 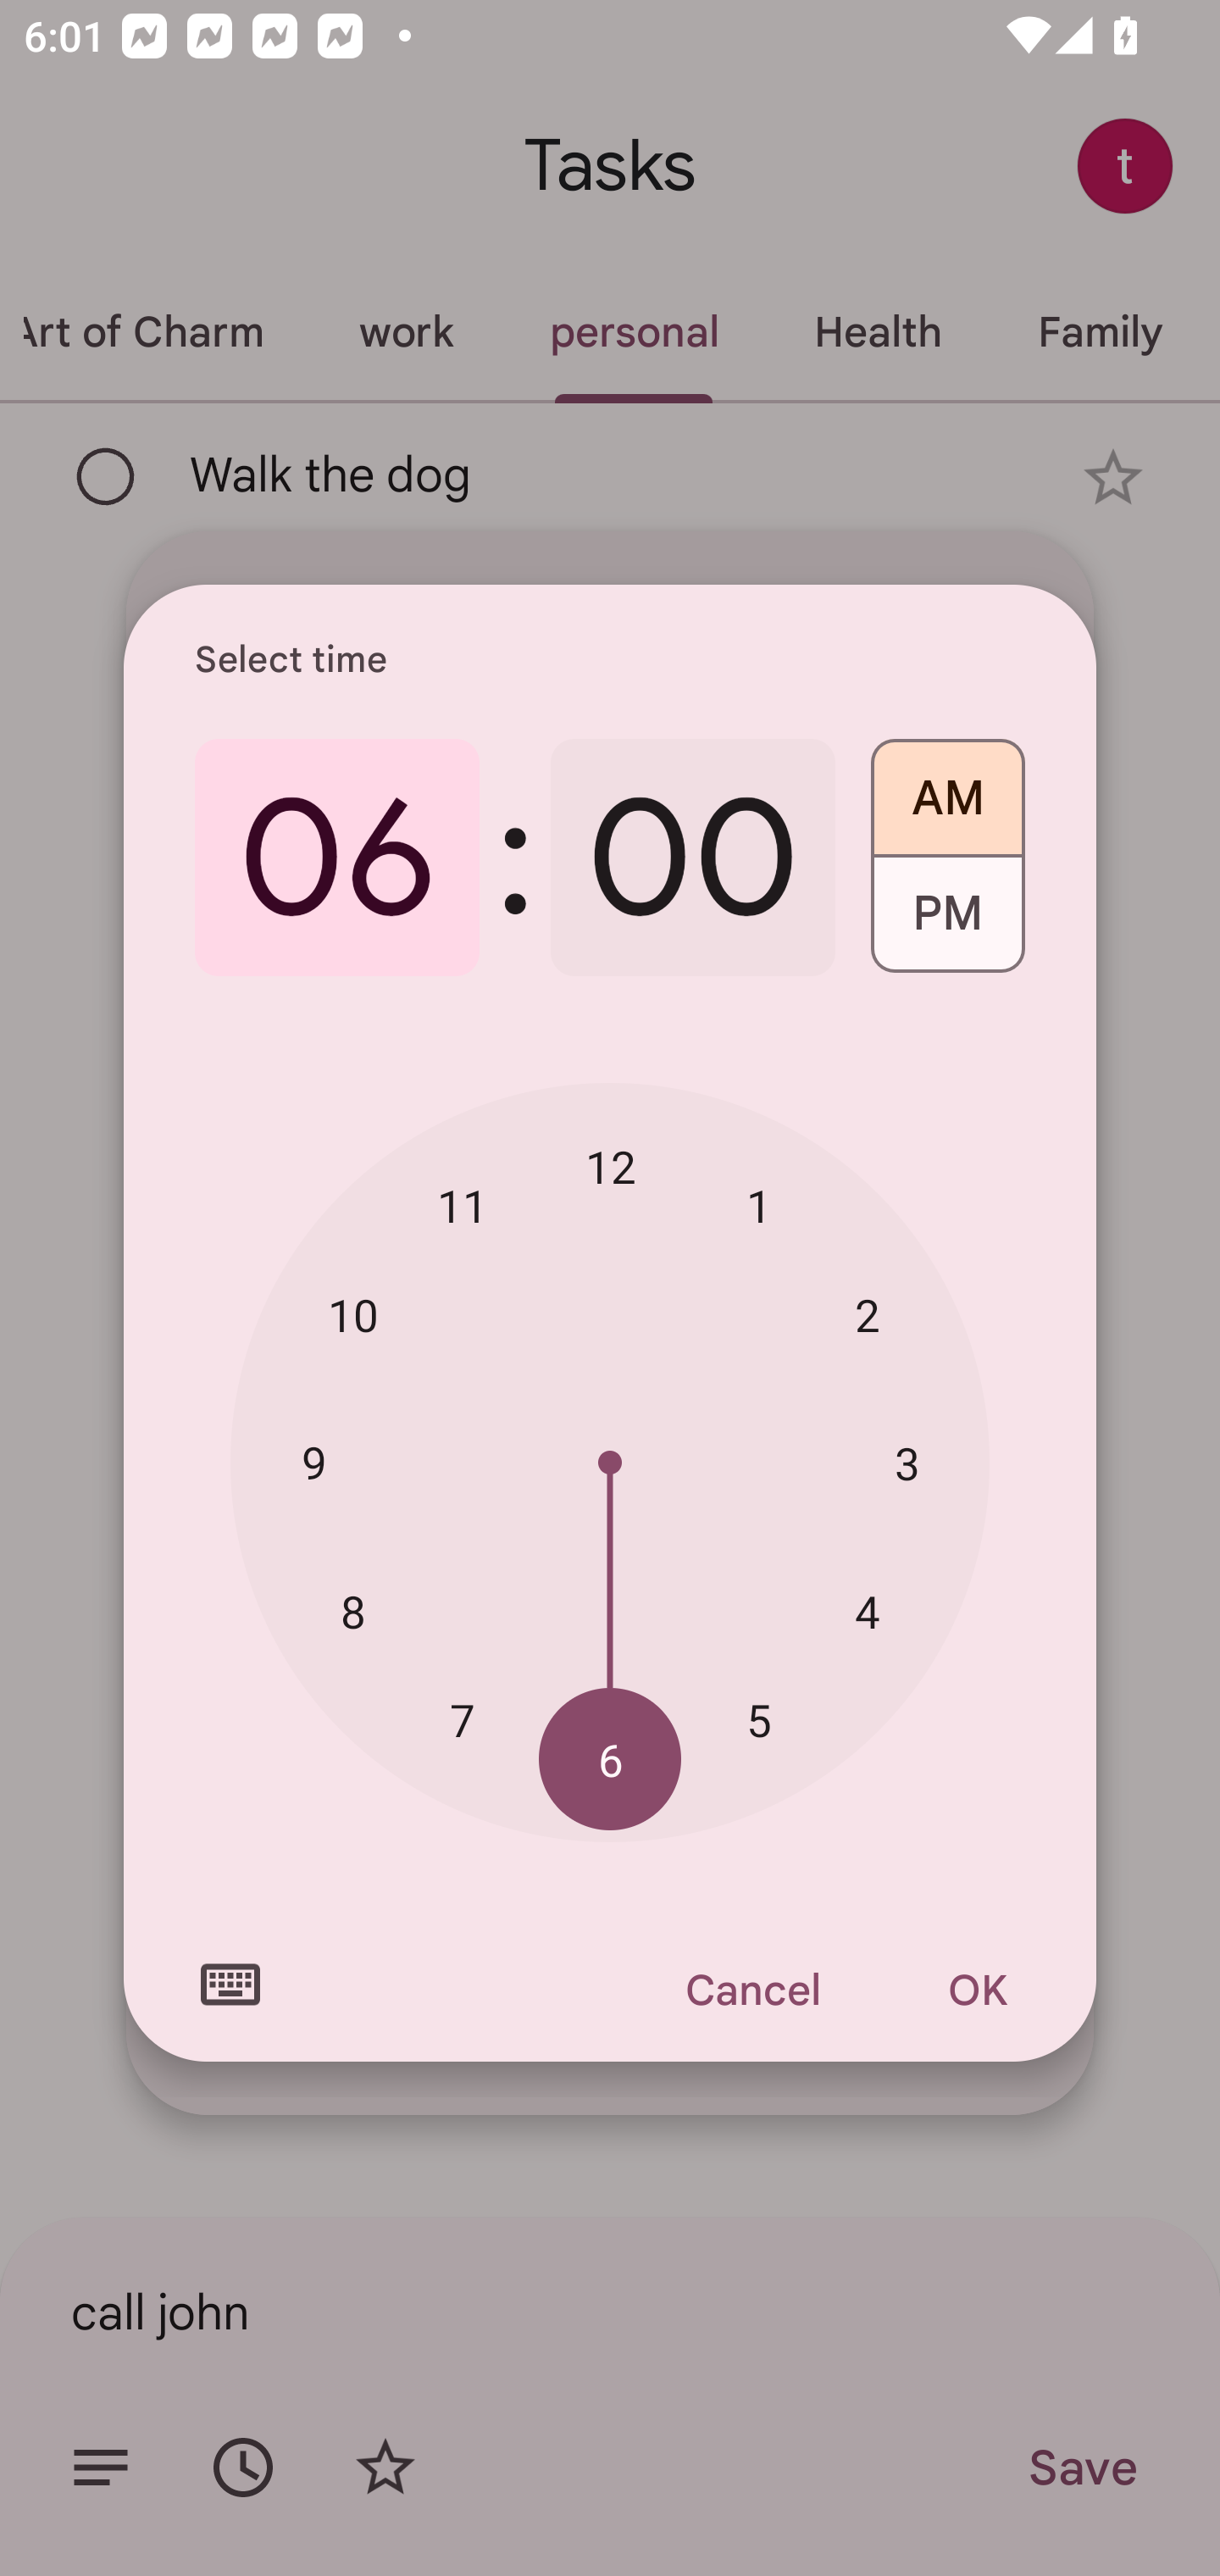 I want to click on 00 0 minutes, so click(x=693, y=858).